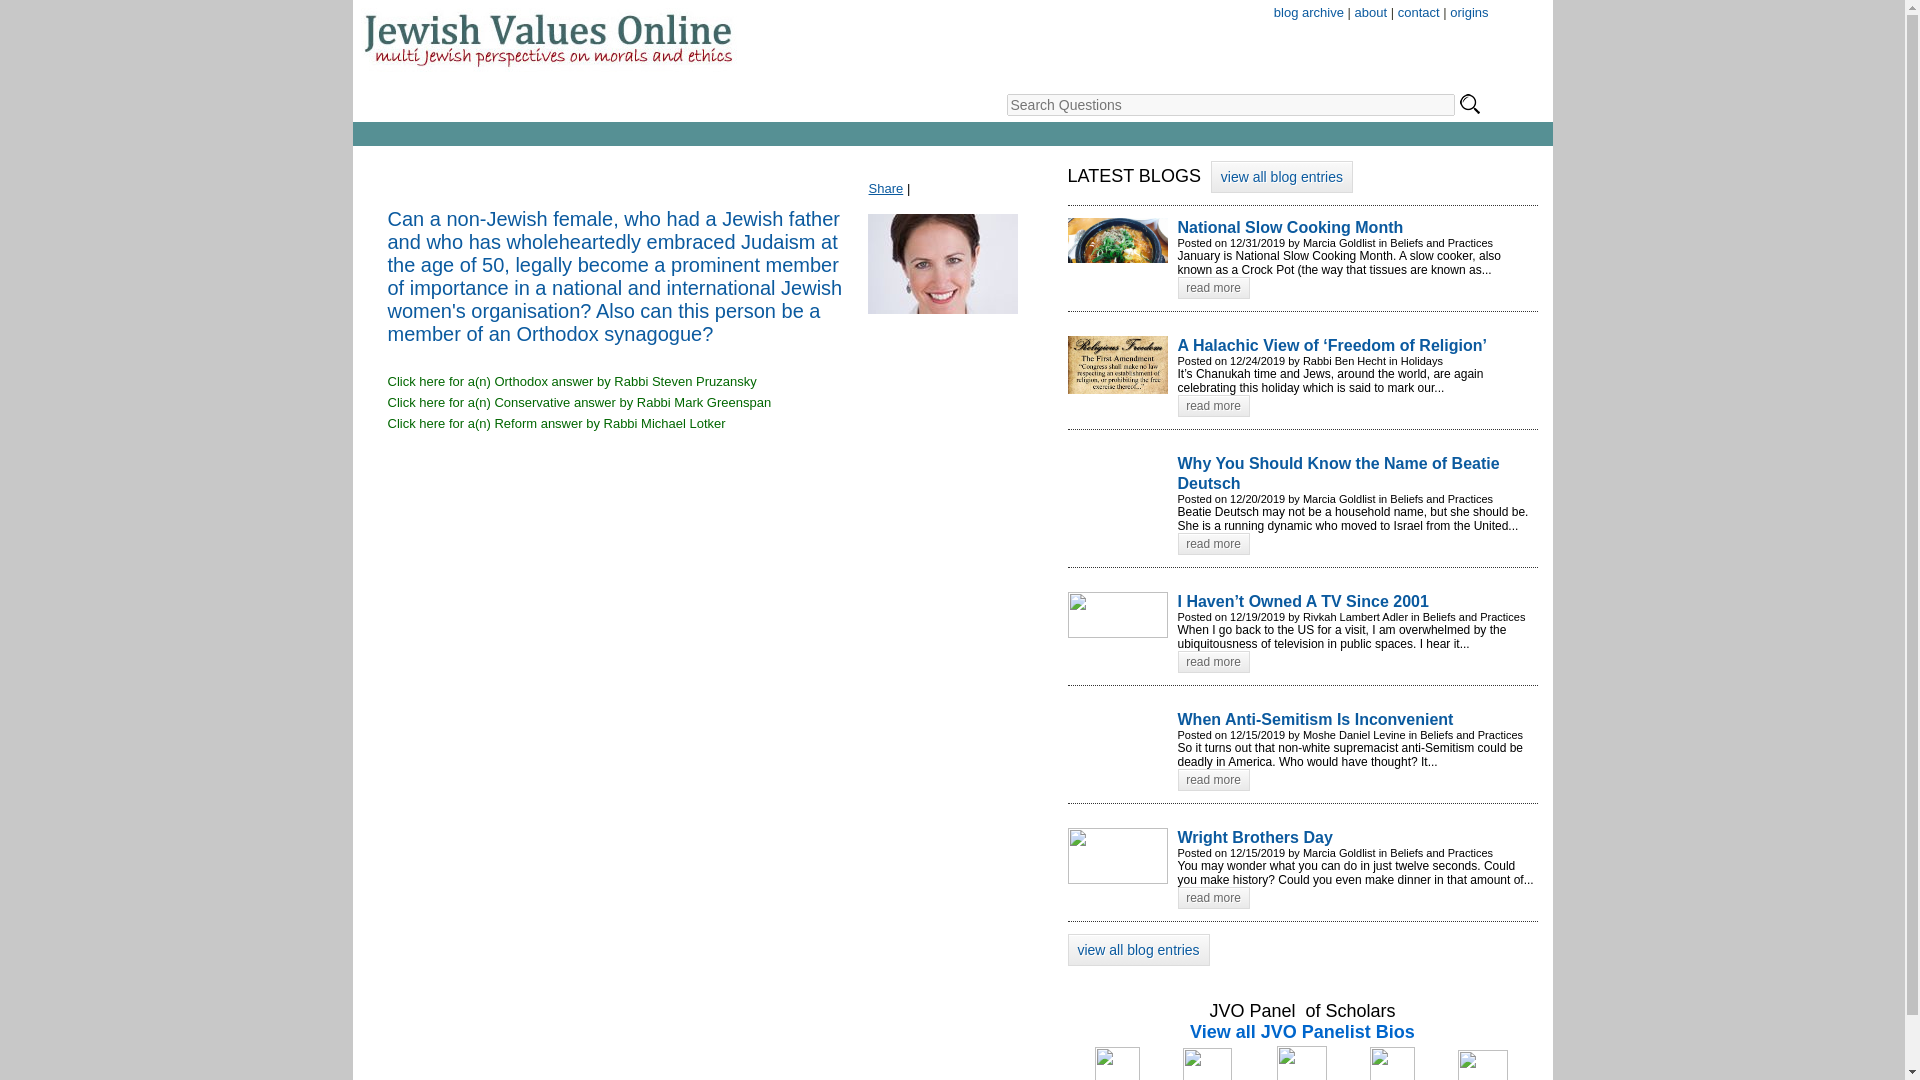 Image resolution: width=1920 pixels, height=1080 pixels. I want to click on read more, so click(1214, 406).